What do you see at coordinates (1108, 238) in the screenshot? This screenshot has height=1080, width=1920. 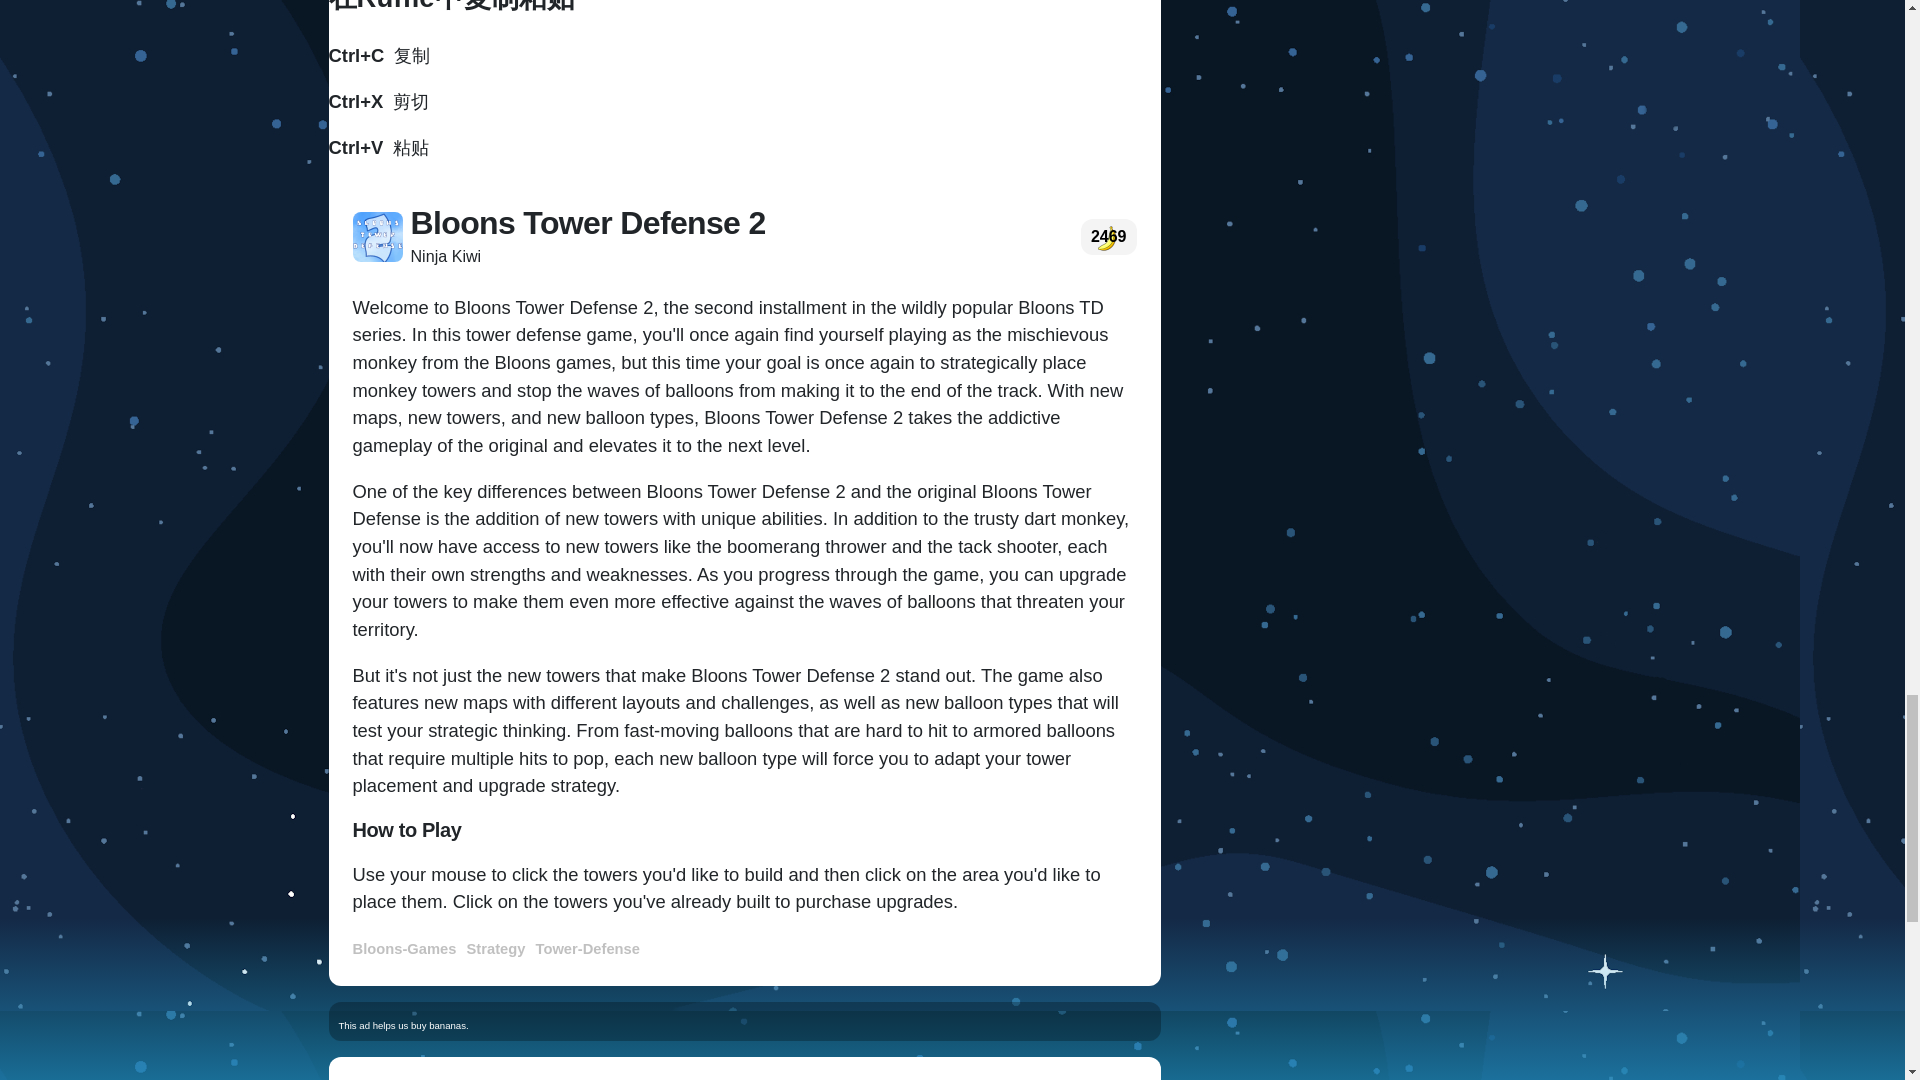 I see `2469` at bounding box center [1108, 238].